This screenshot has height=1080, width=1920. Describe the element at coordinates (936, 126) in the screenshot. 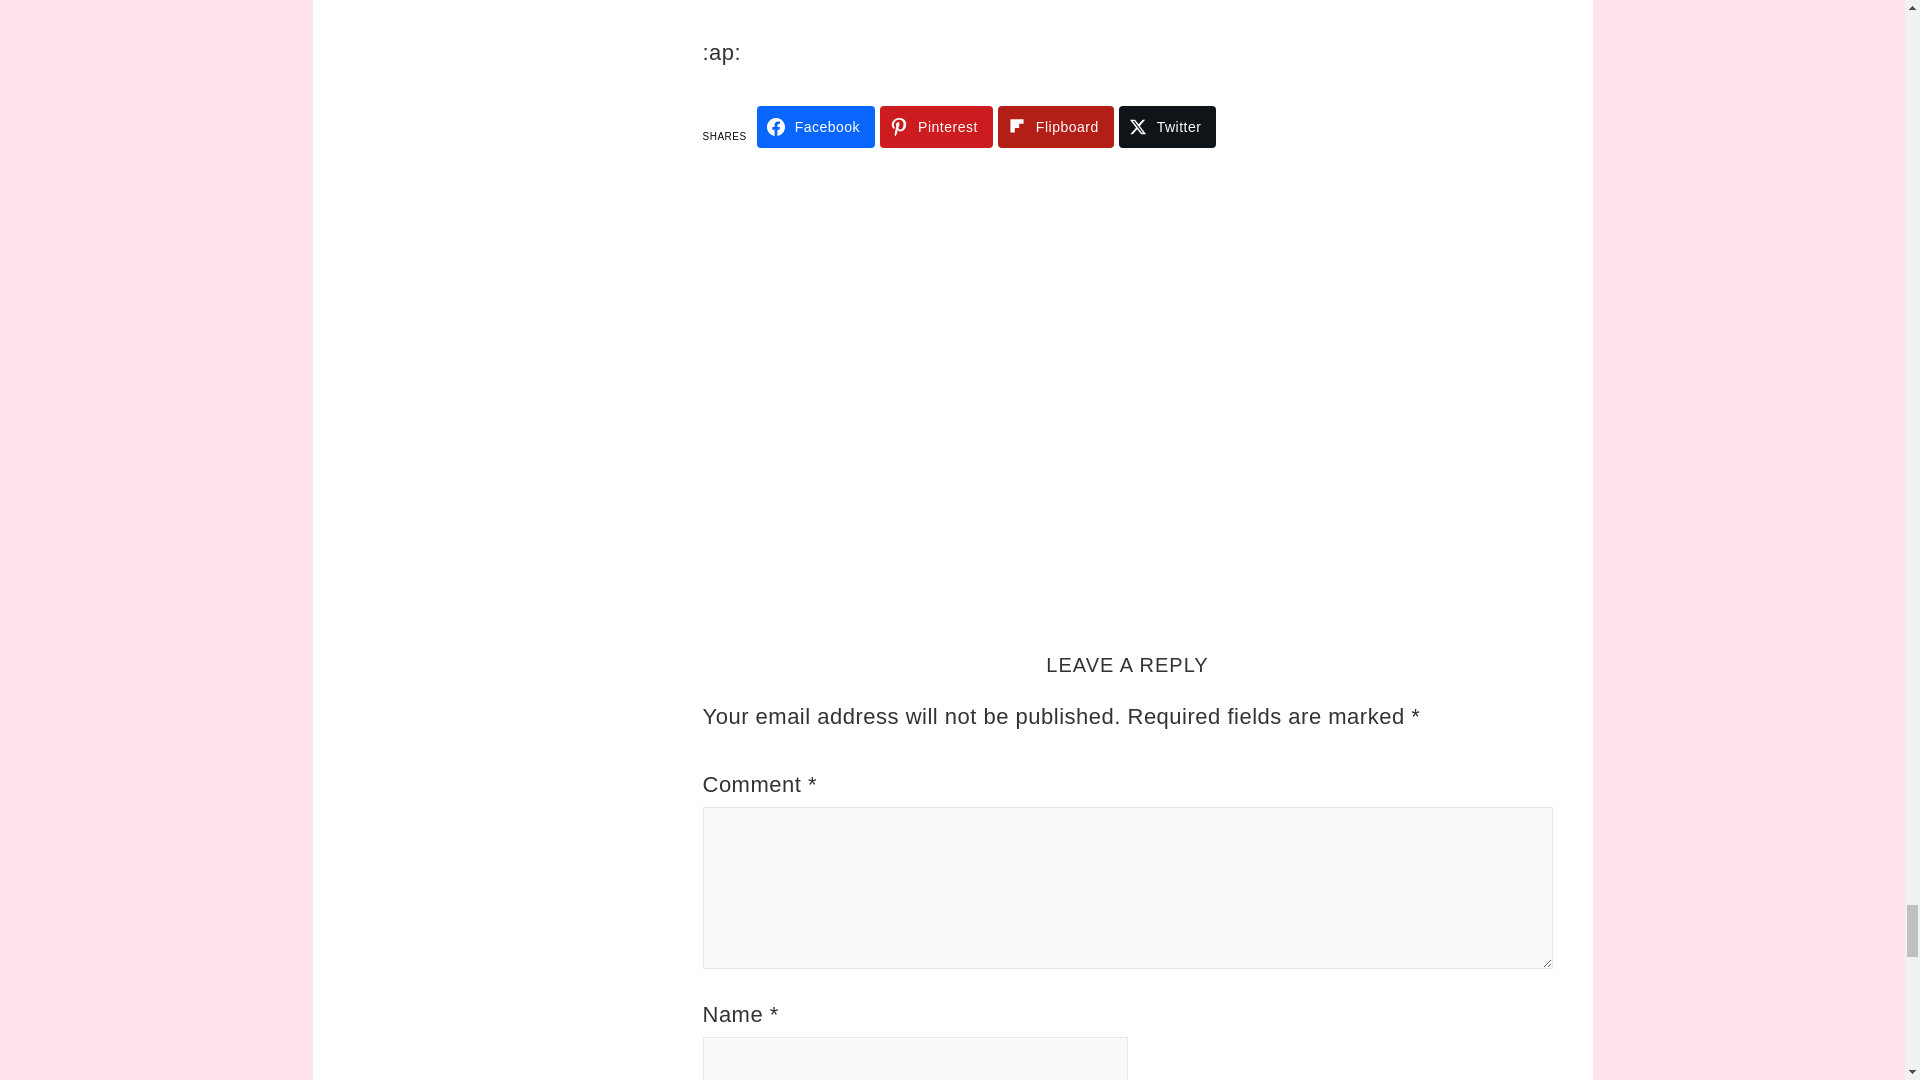

I see `Share on Pinterest` at that location.